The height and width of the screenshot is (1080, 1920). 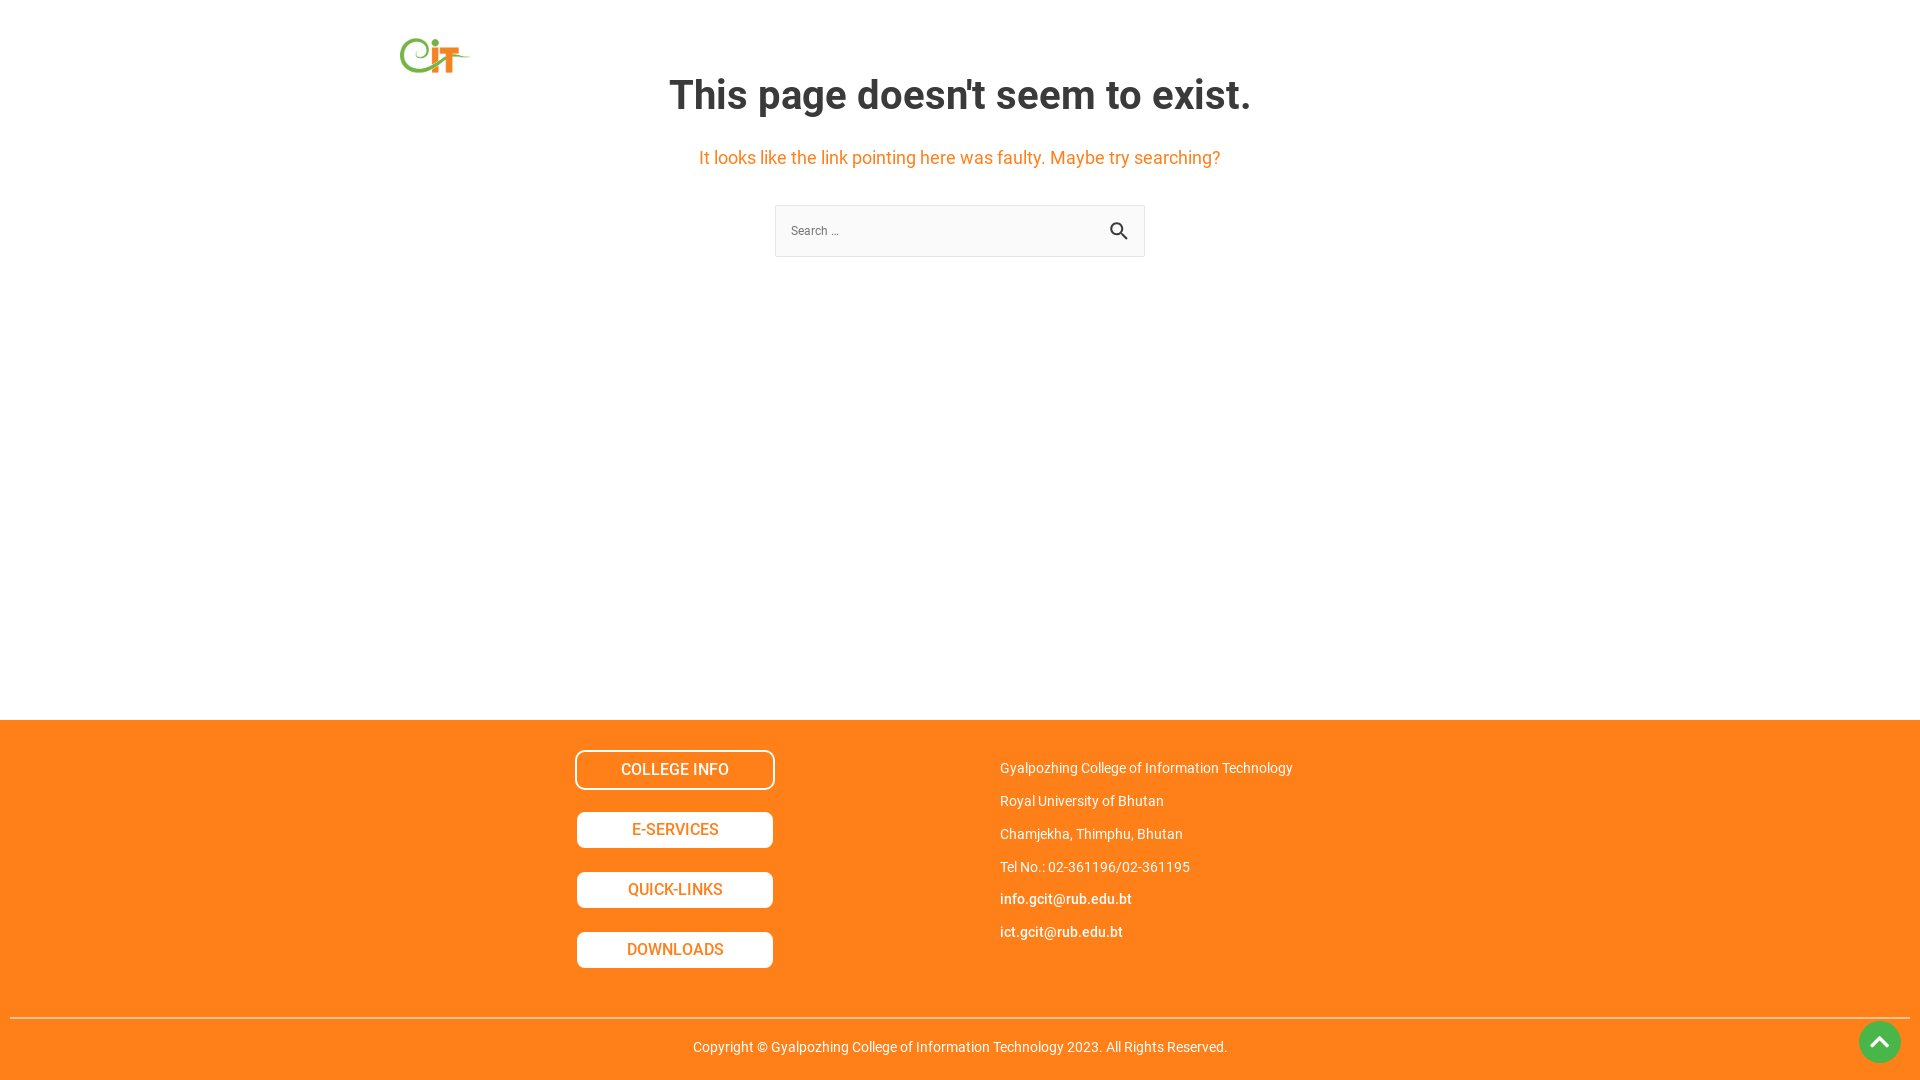 What do you see at coordinates (1062, 932) in the screenshot?
I see `ict.gcit@rub.edu.bt` at bounding box center [1062, 932].